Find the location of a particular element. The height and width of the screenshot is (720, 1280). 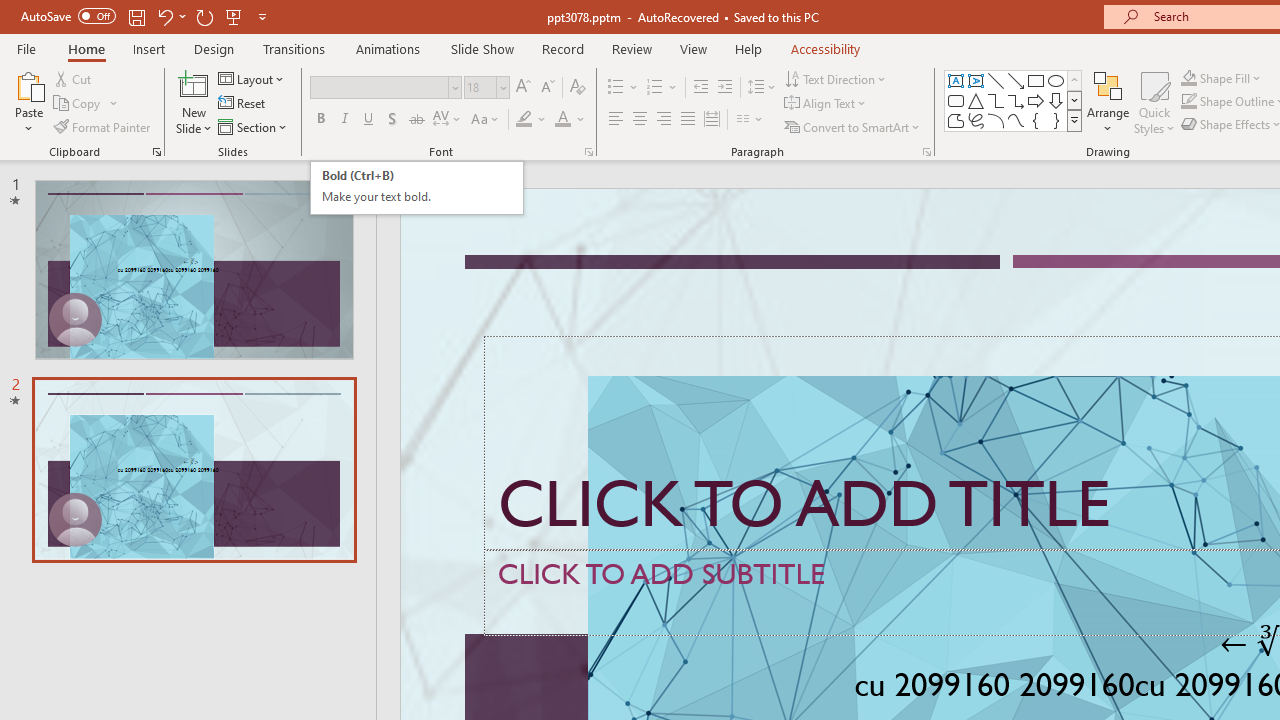

Strikethrough is located at coordinates (416, 120).